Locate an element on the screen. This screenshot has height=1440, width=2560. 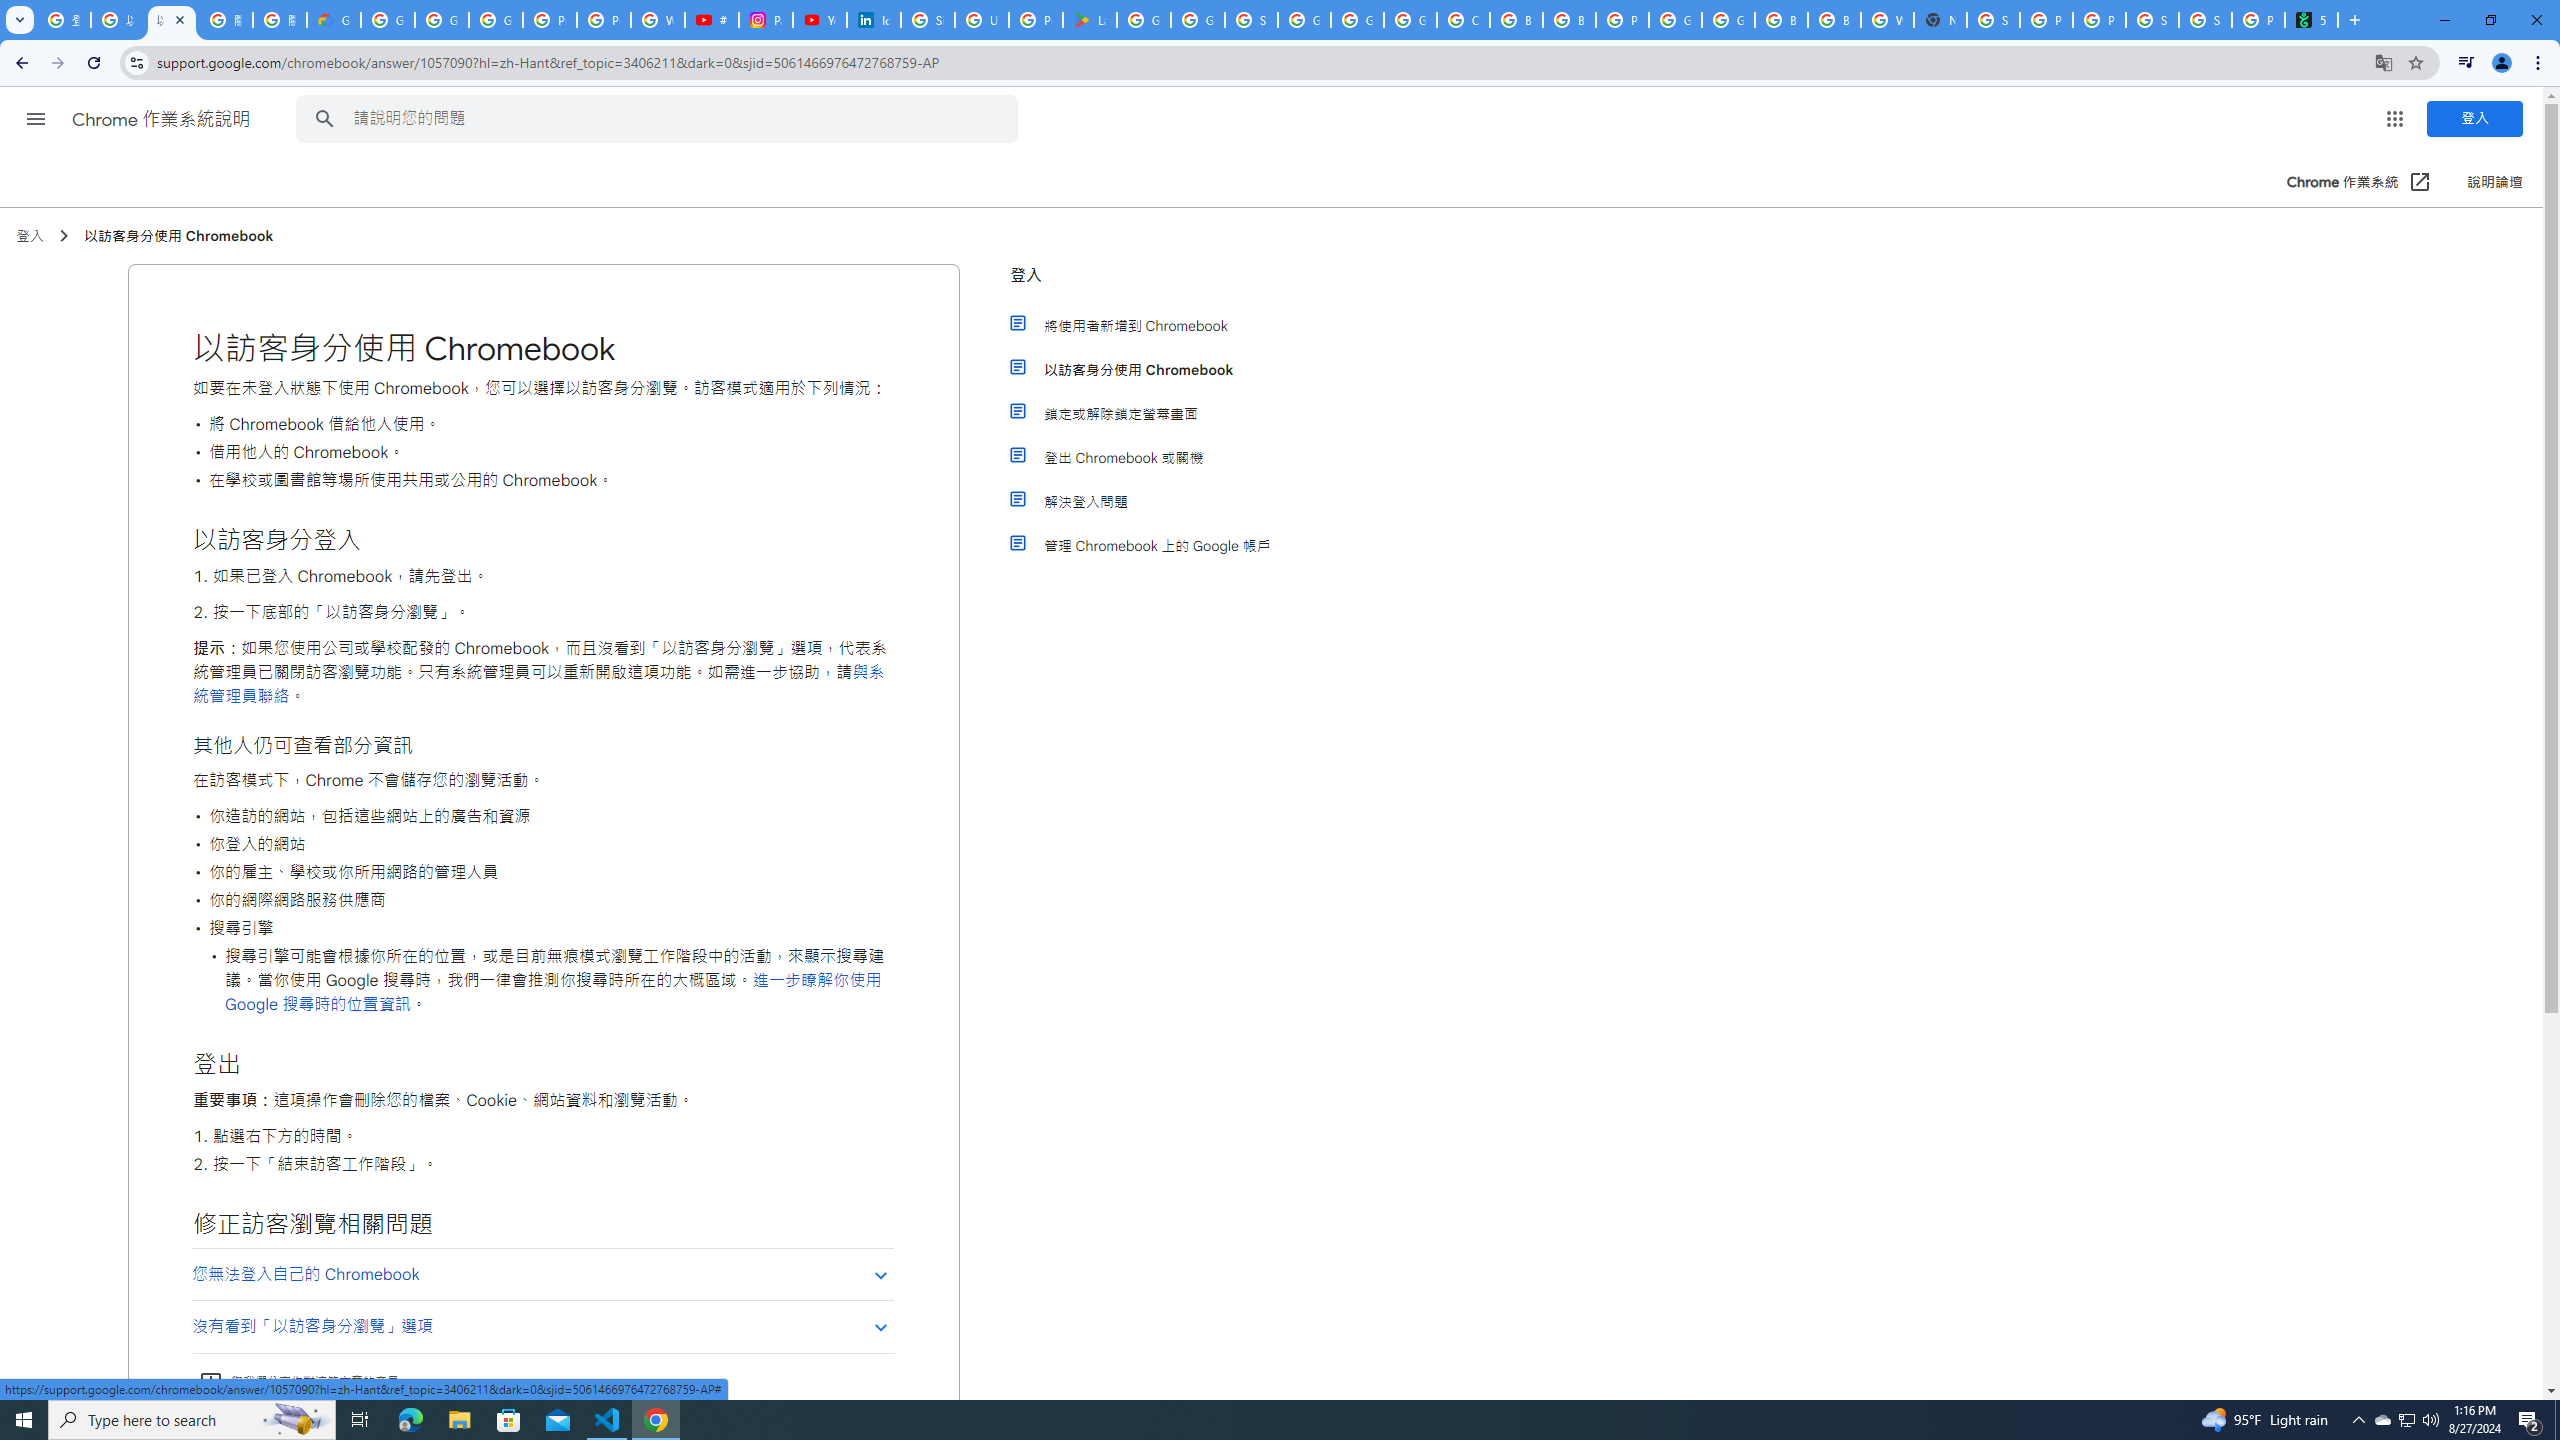
Browse Chrome as a guest - Computer - Google Chrome Help is located at coordinates (1781, 20).